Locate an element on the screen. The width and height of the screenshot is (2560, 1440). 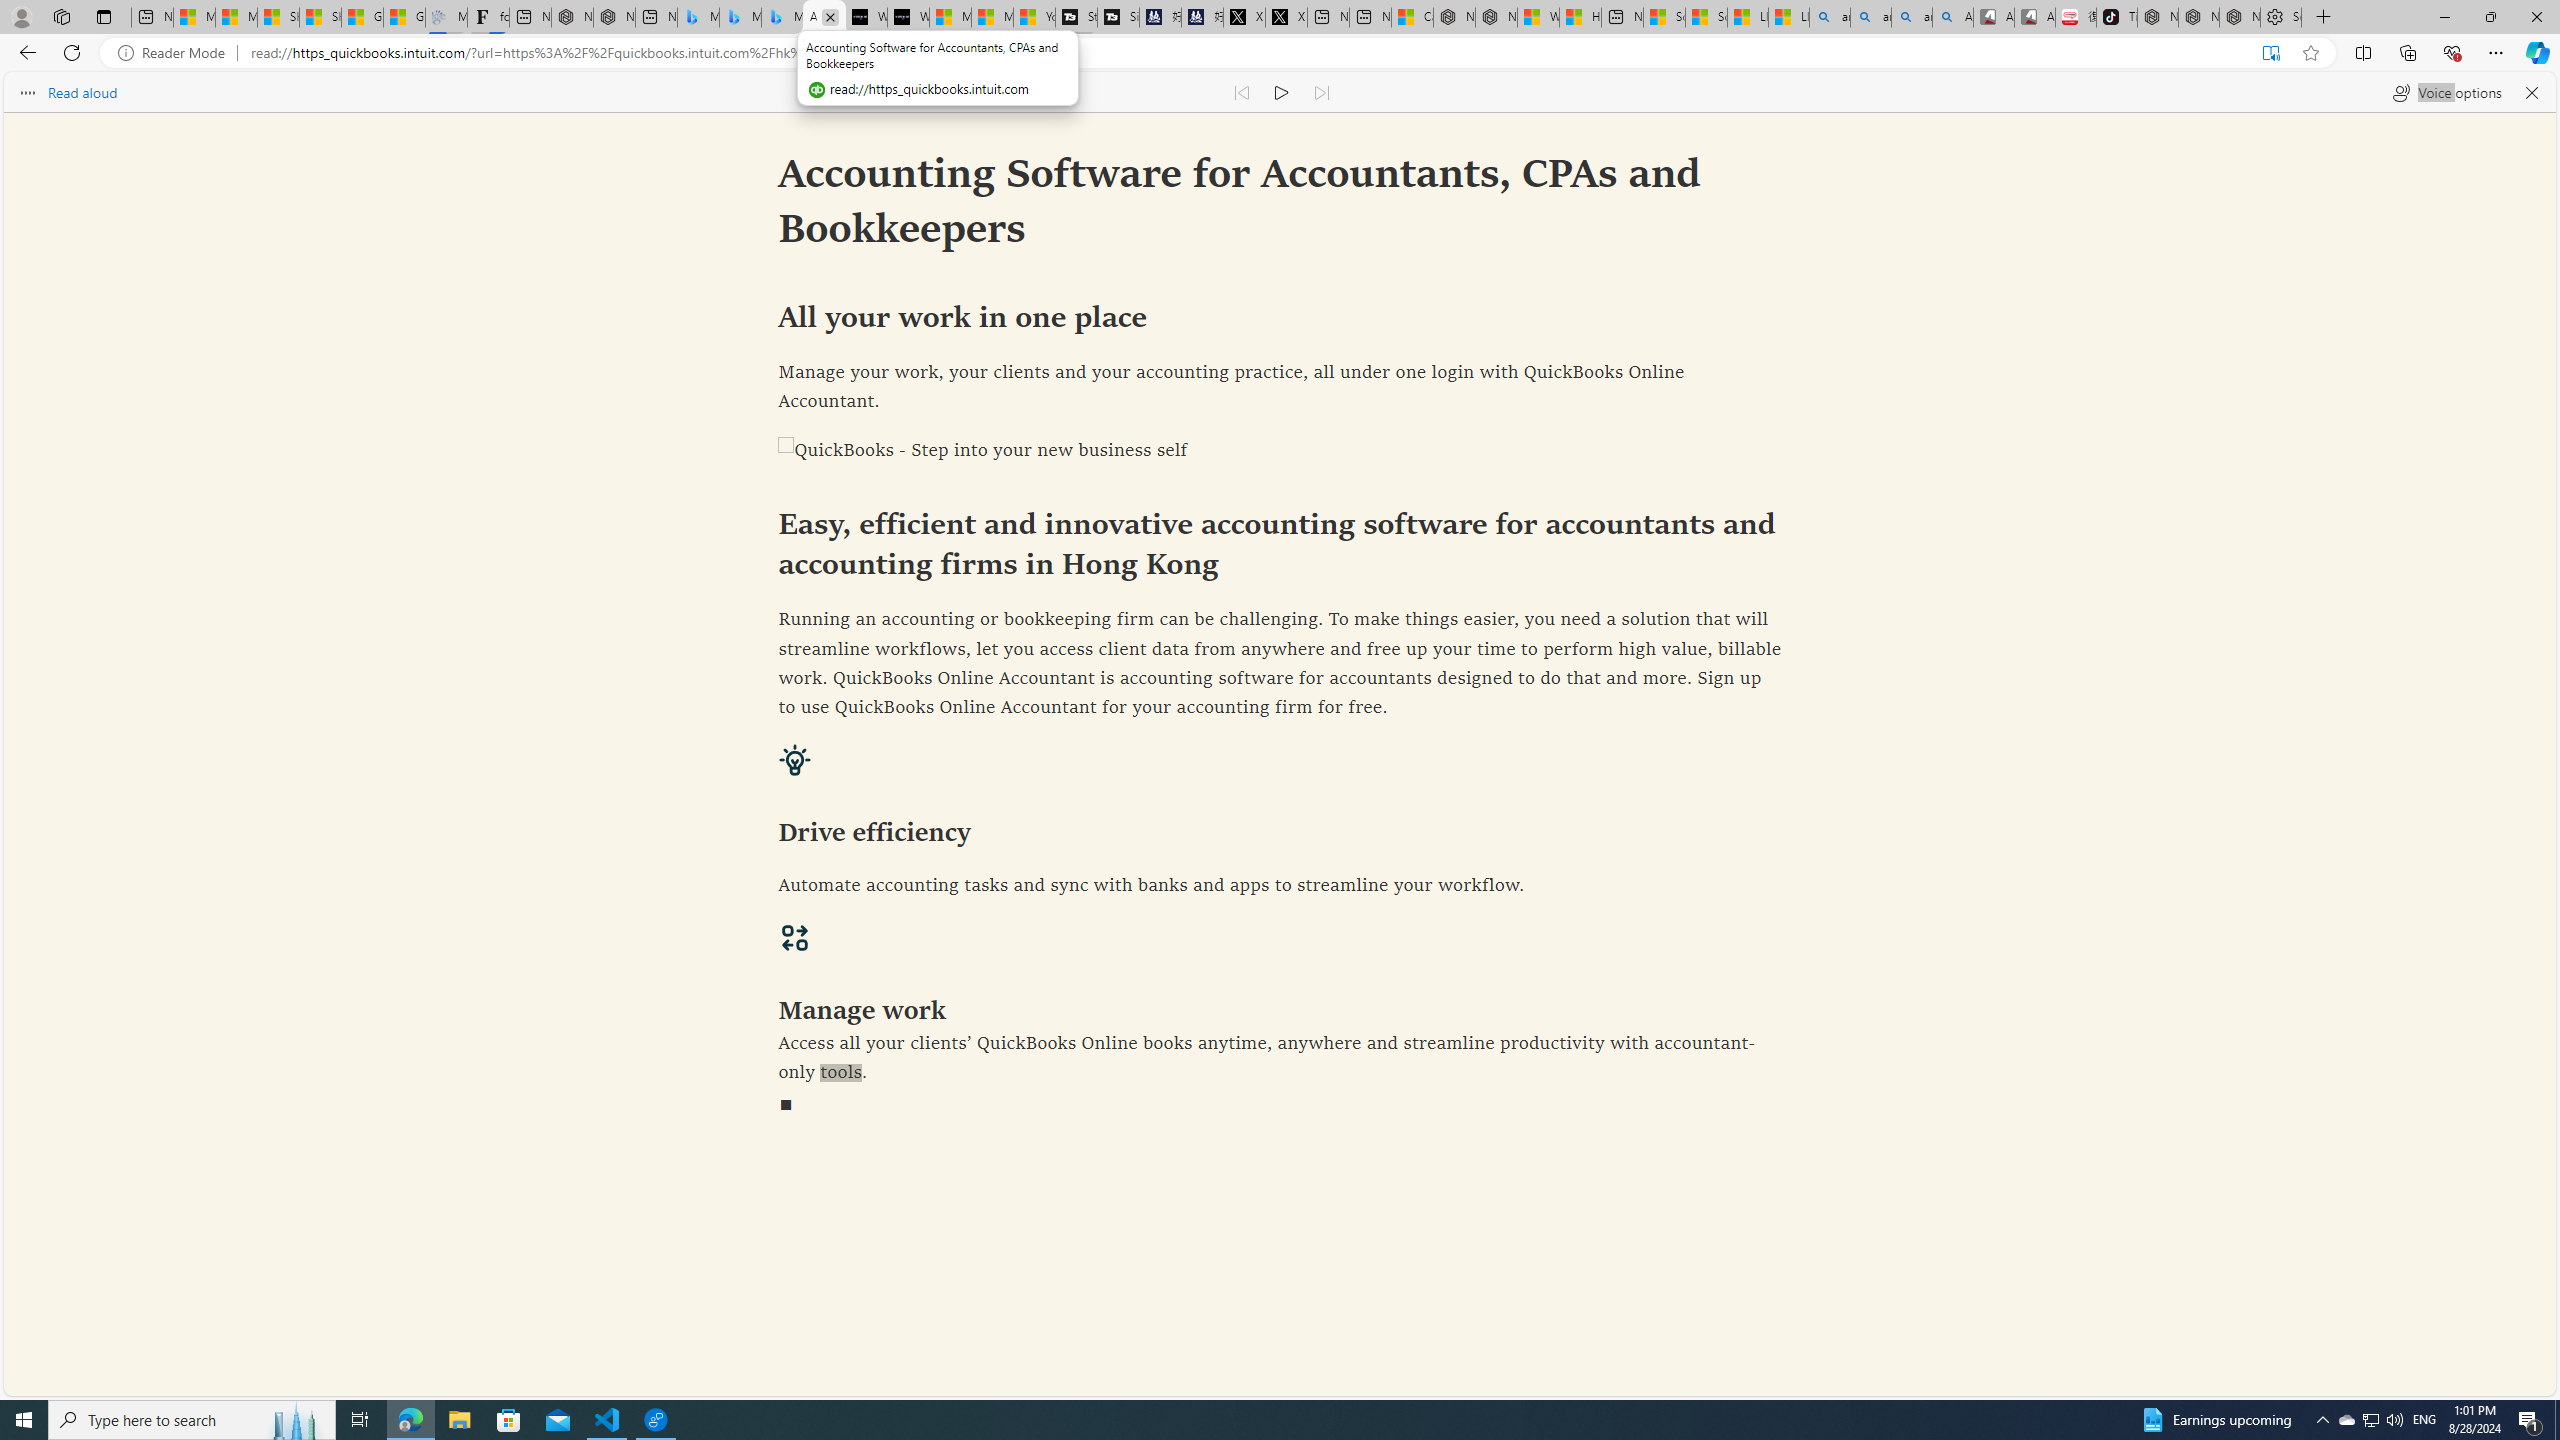
QuickBooks - Step into your new business self is located at coordinates (1280, 451).